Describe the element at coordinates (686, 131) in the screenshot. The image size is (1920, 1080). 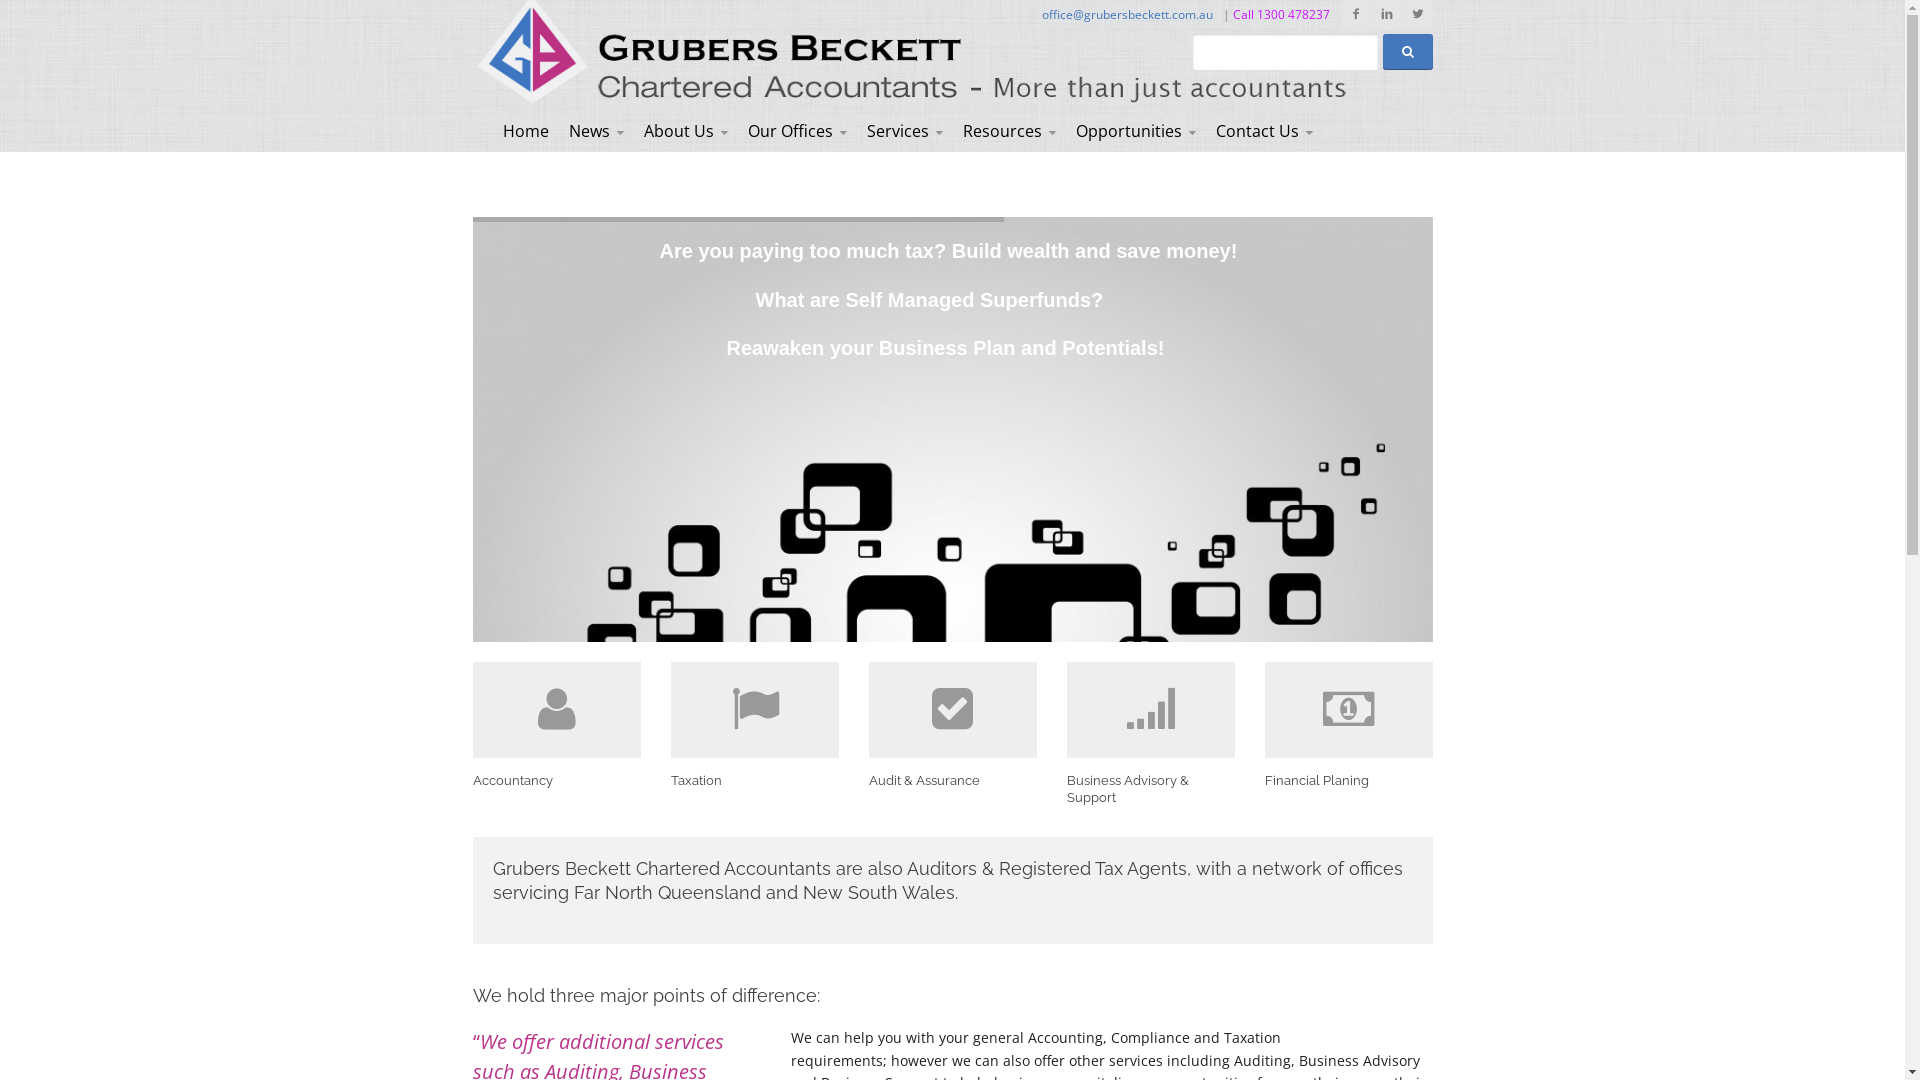
I see `About Us` at that location.